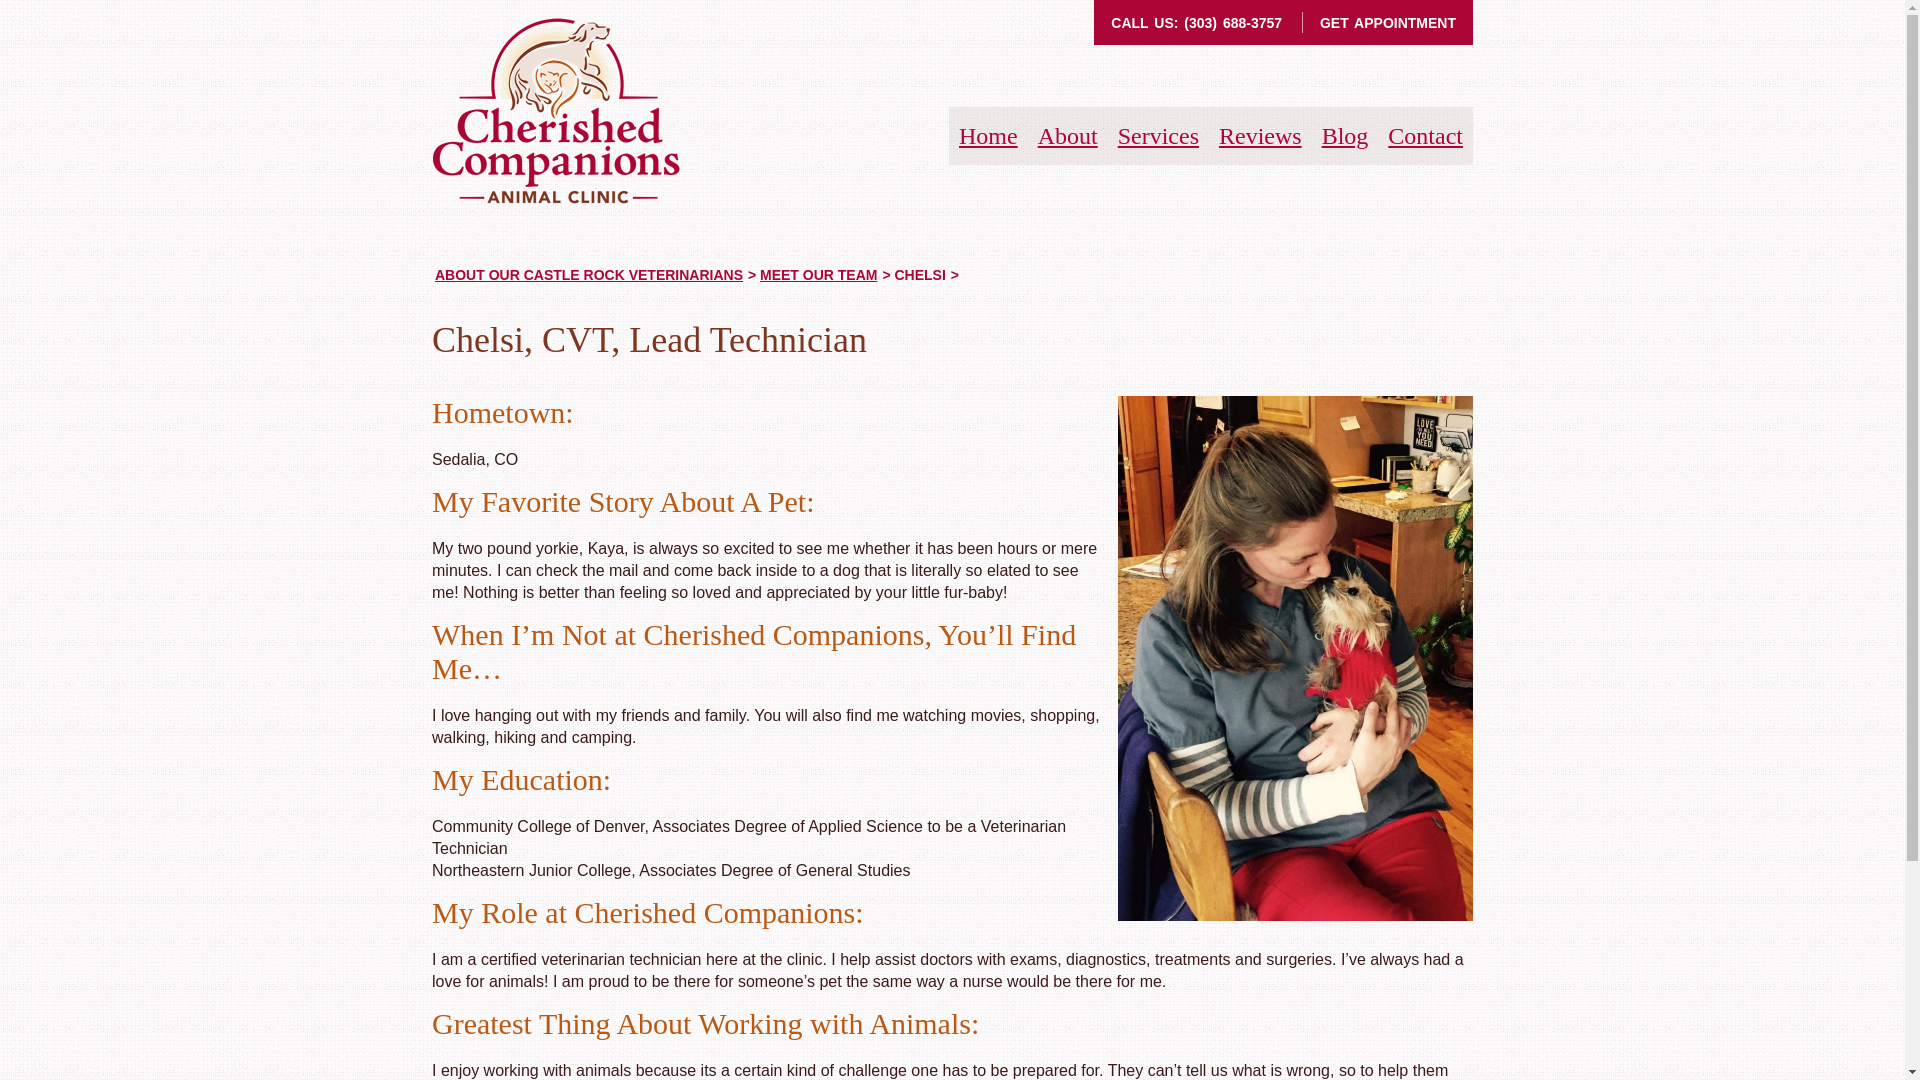  I want to click on GET APPOINTMENT, so click(1388, 23).